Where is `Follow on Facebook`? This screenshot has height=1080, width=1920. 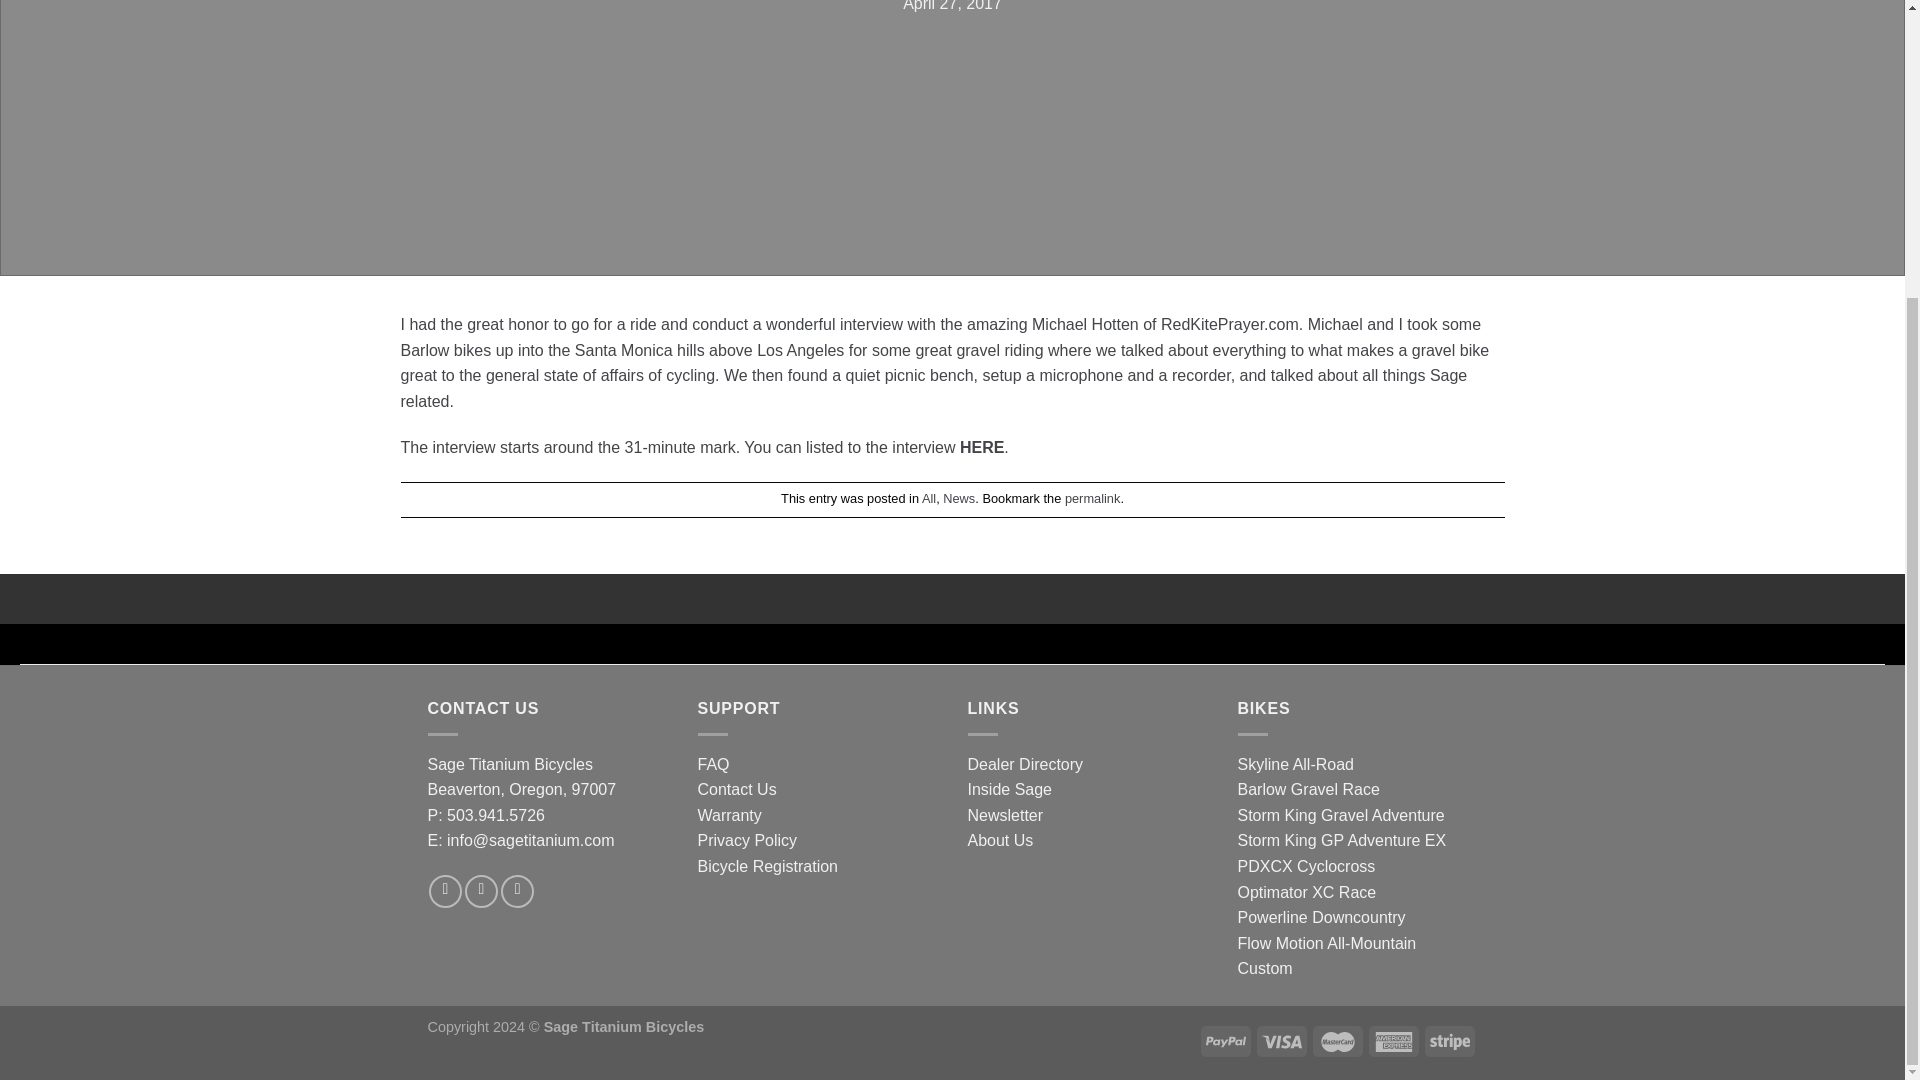
Follow on Facebook is located at coordinates (445, 891).